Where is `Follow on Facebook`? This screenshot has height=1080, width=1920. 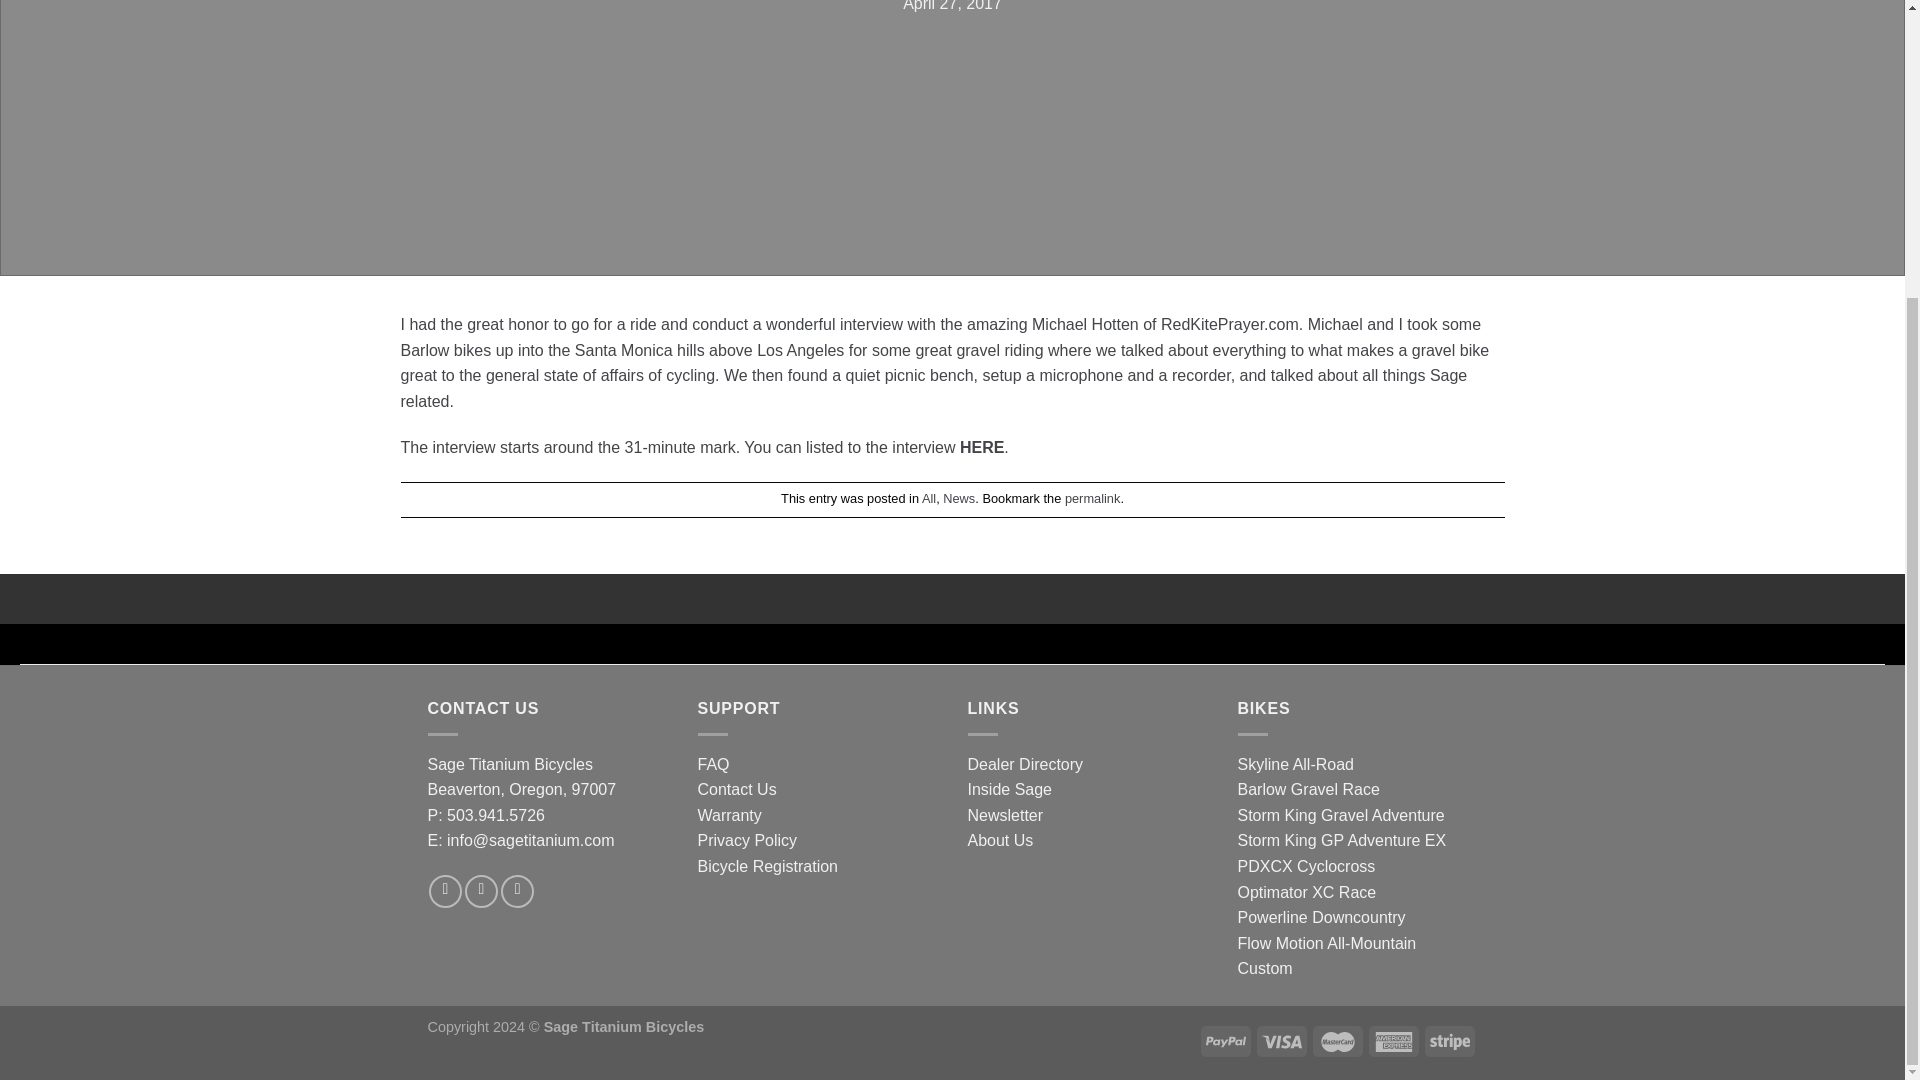
Follow on Facebook is located at coordinates (445, 891).